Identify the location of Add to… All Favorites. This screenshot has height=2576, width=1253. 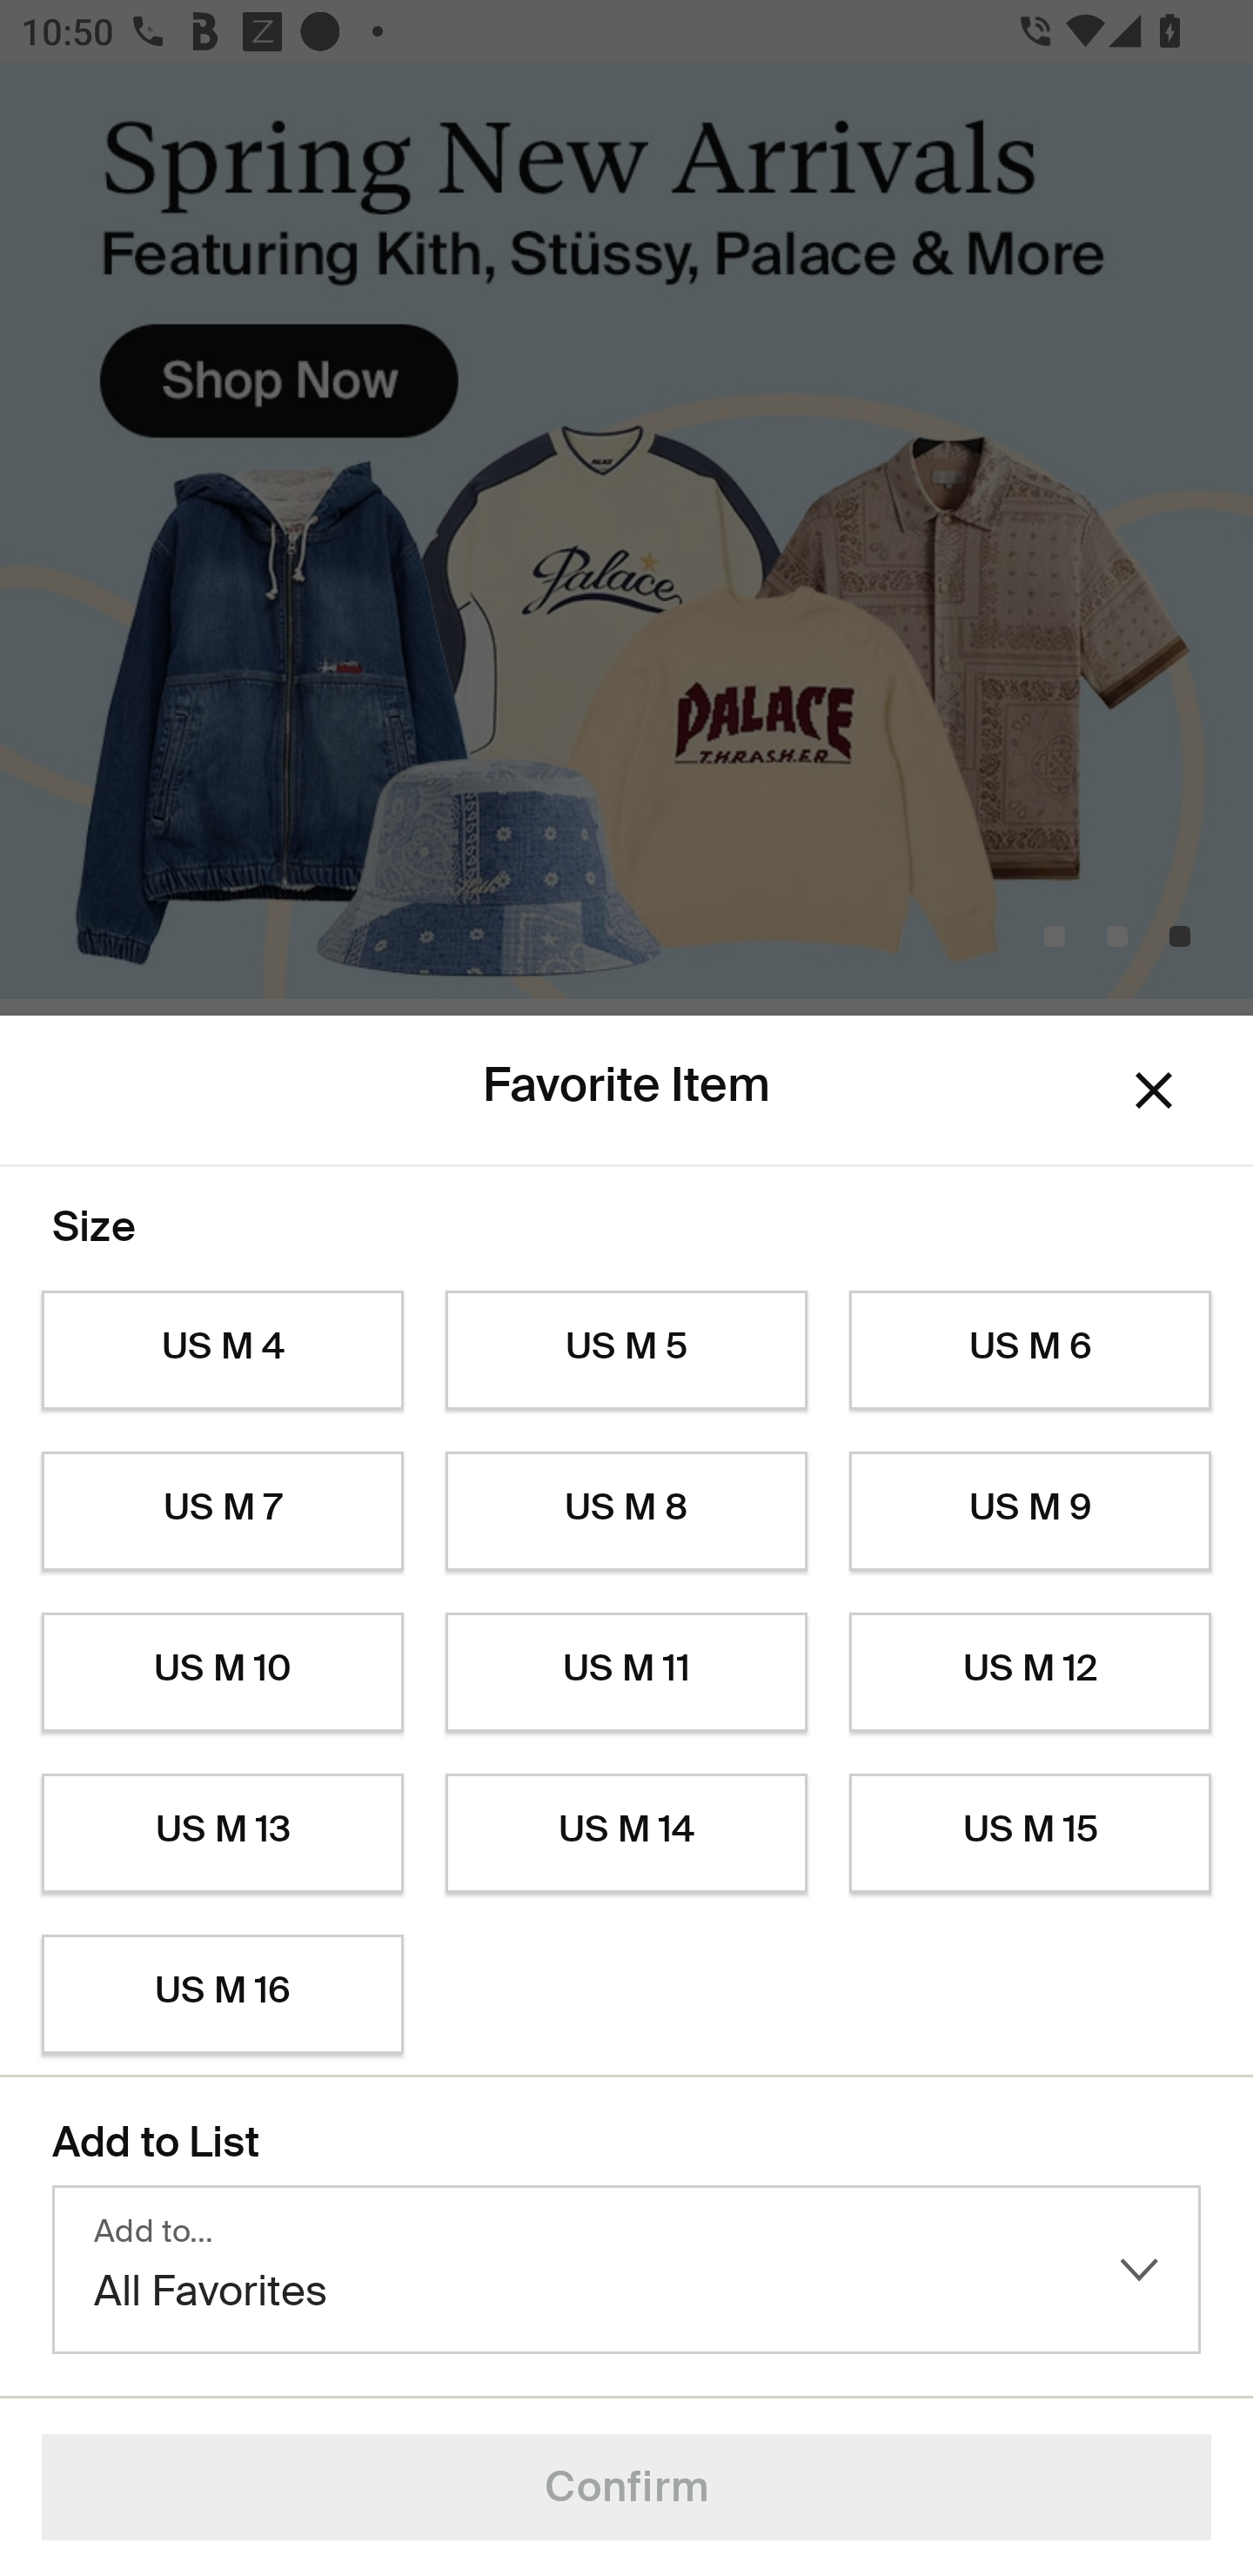
(626, 2270).